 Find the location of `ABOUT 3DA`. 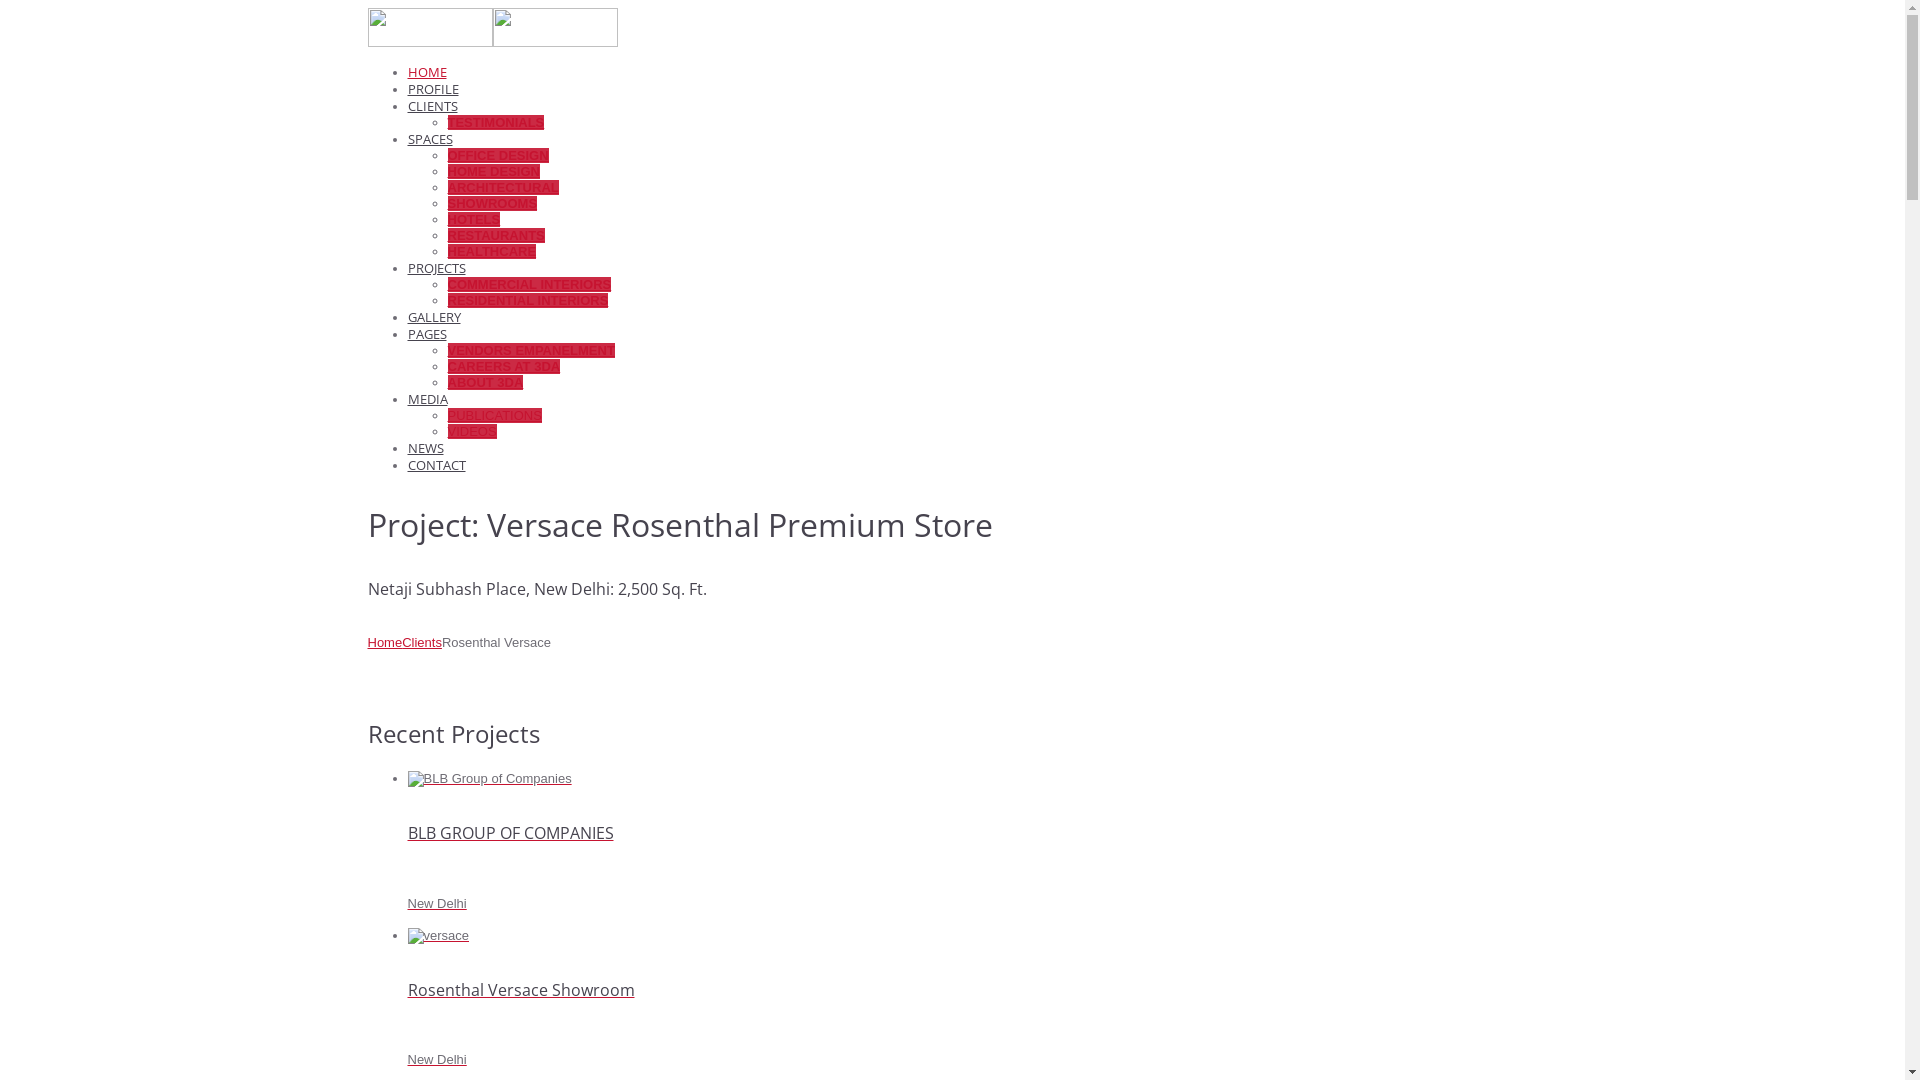

ABOUT 3DA is located at coordinates (486, 382).